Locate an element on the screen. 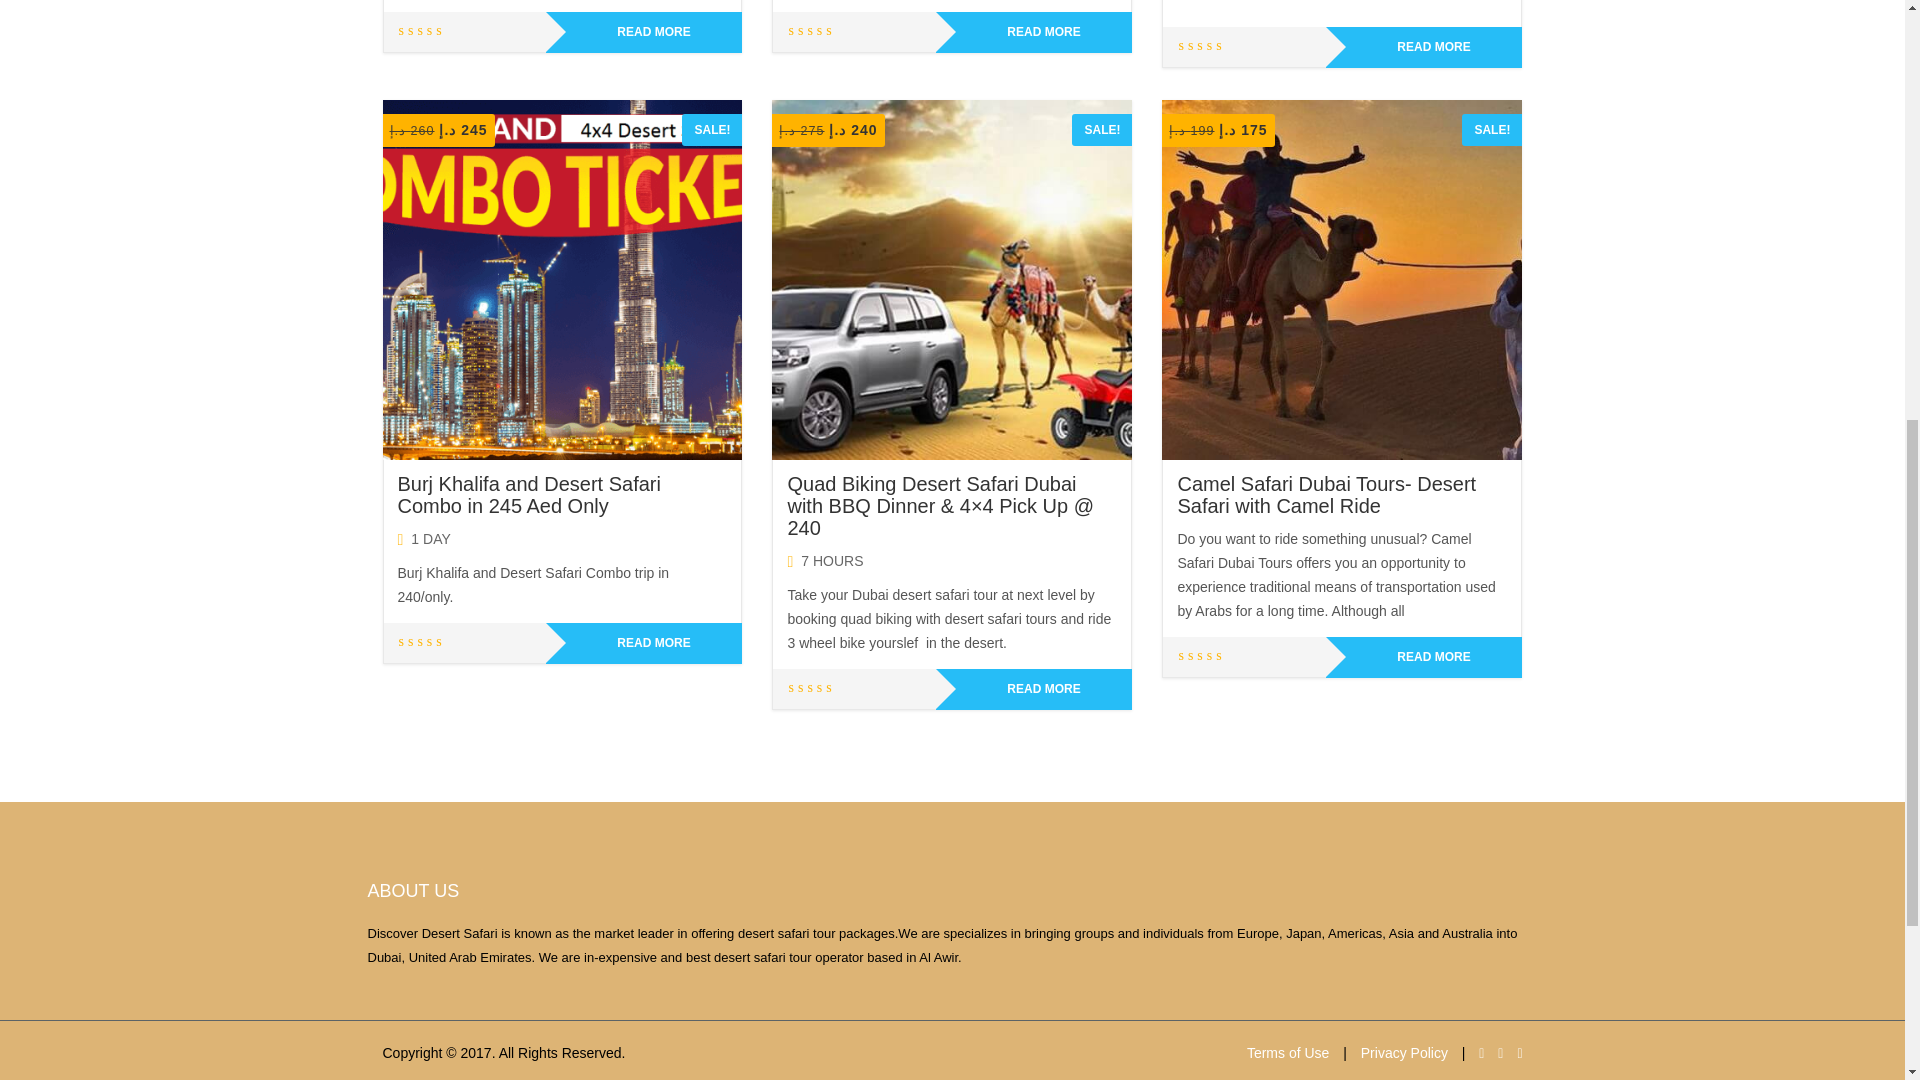 Image resolution: width=1920 pixels, height=1080 pixels. Terms of Use is located at coordinates (1287, 1052).